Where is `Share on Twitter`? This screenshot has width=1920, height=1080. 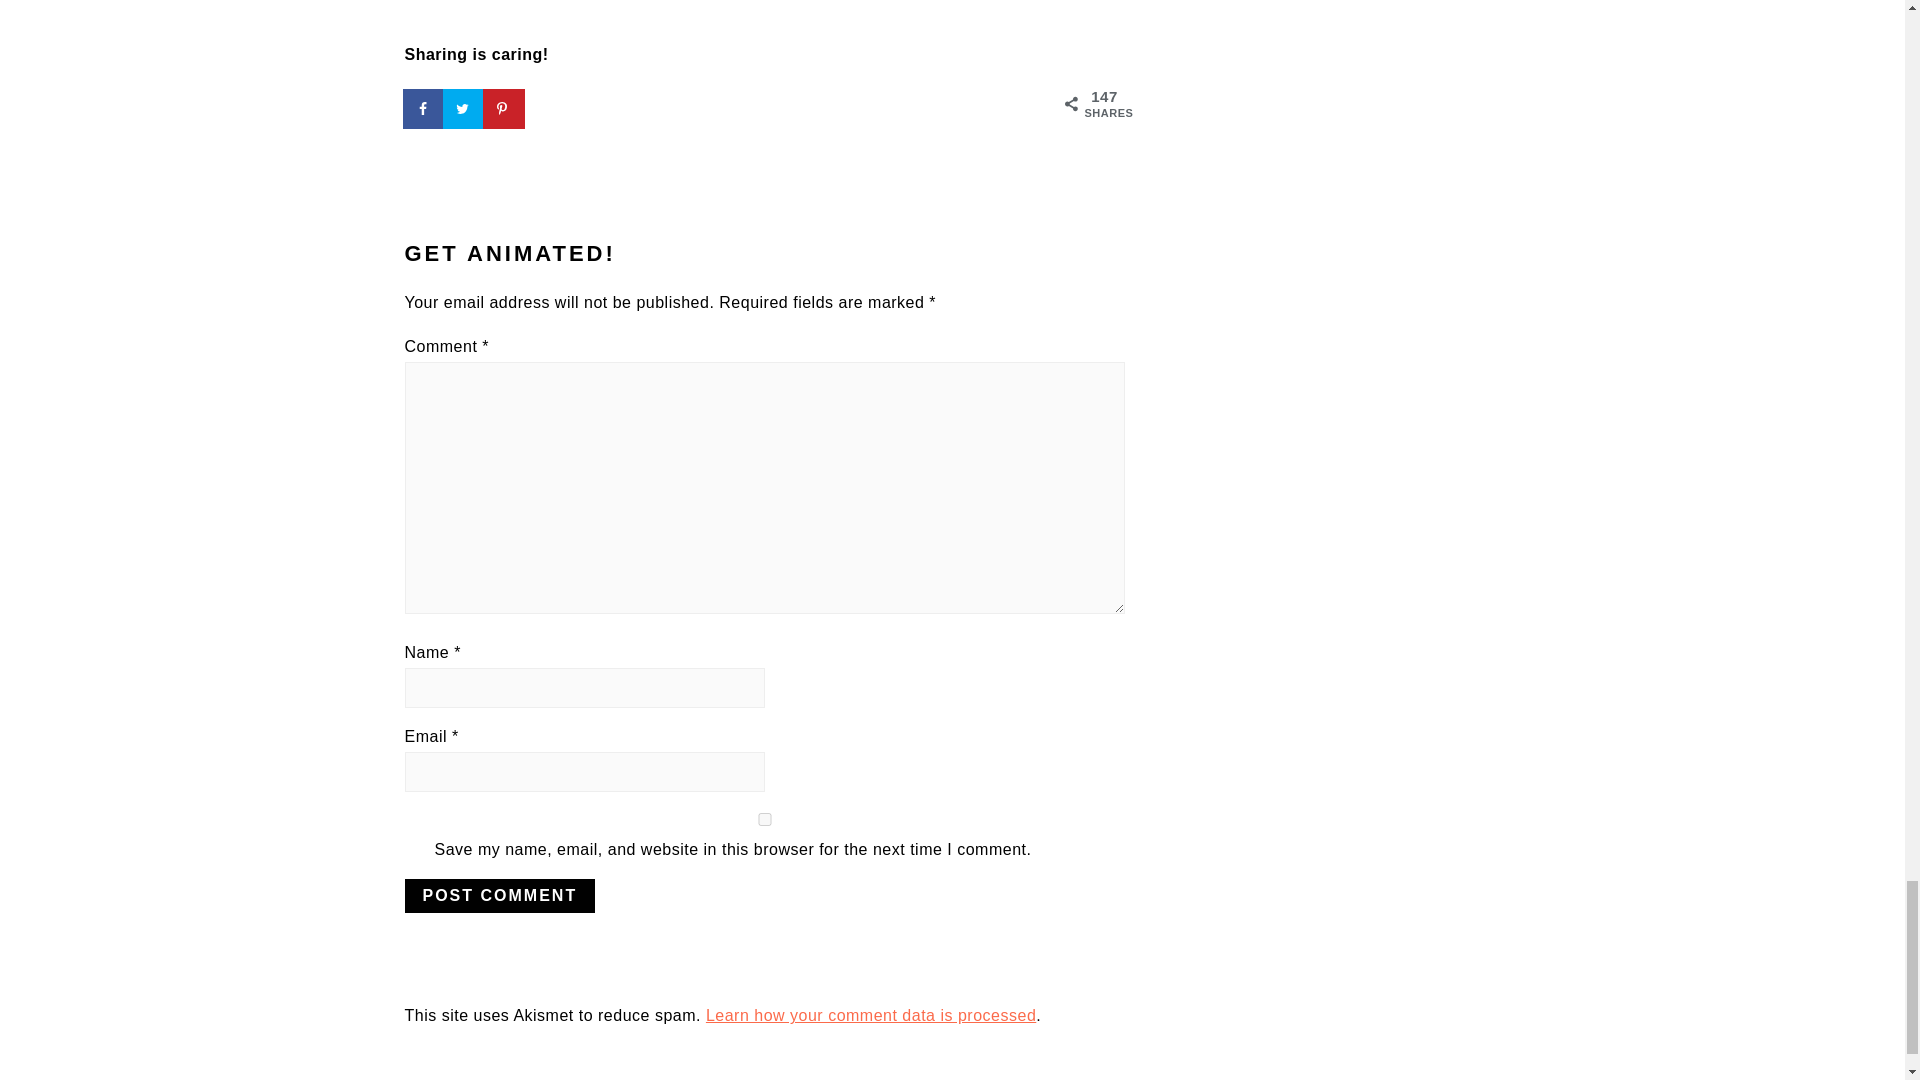 Share on Twitter is located at coordinates (463, 108).